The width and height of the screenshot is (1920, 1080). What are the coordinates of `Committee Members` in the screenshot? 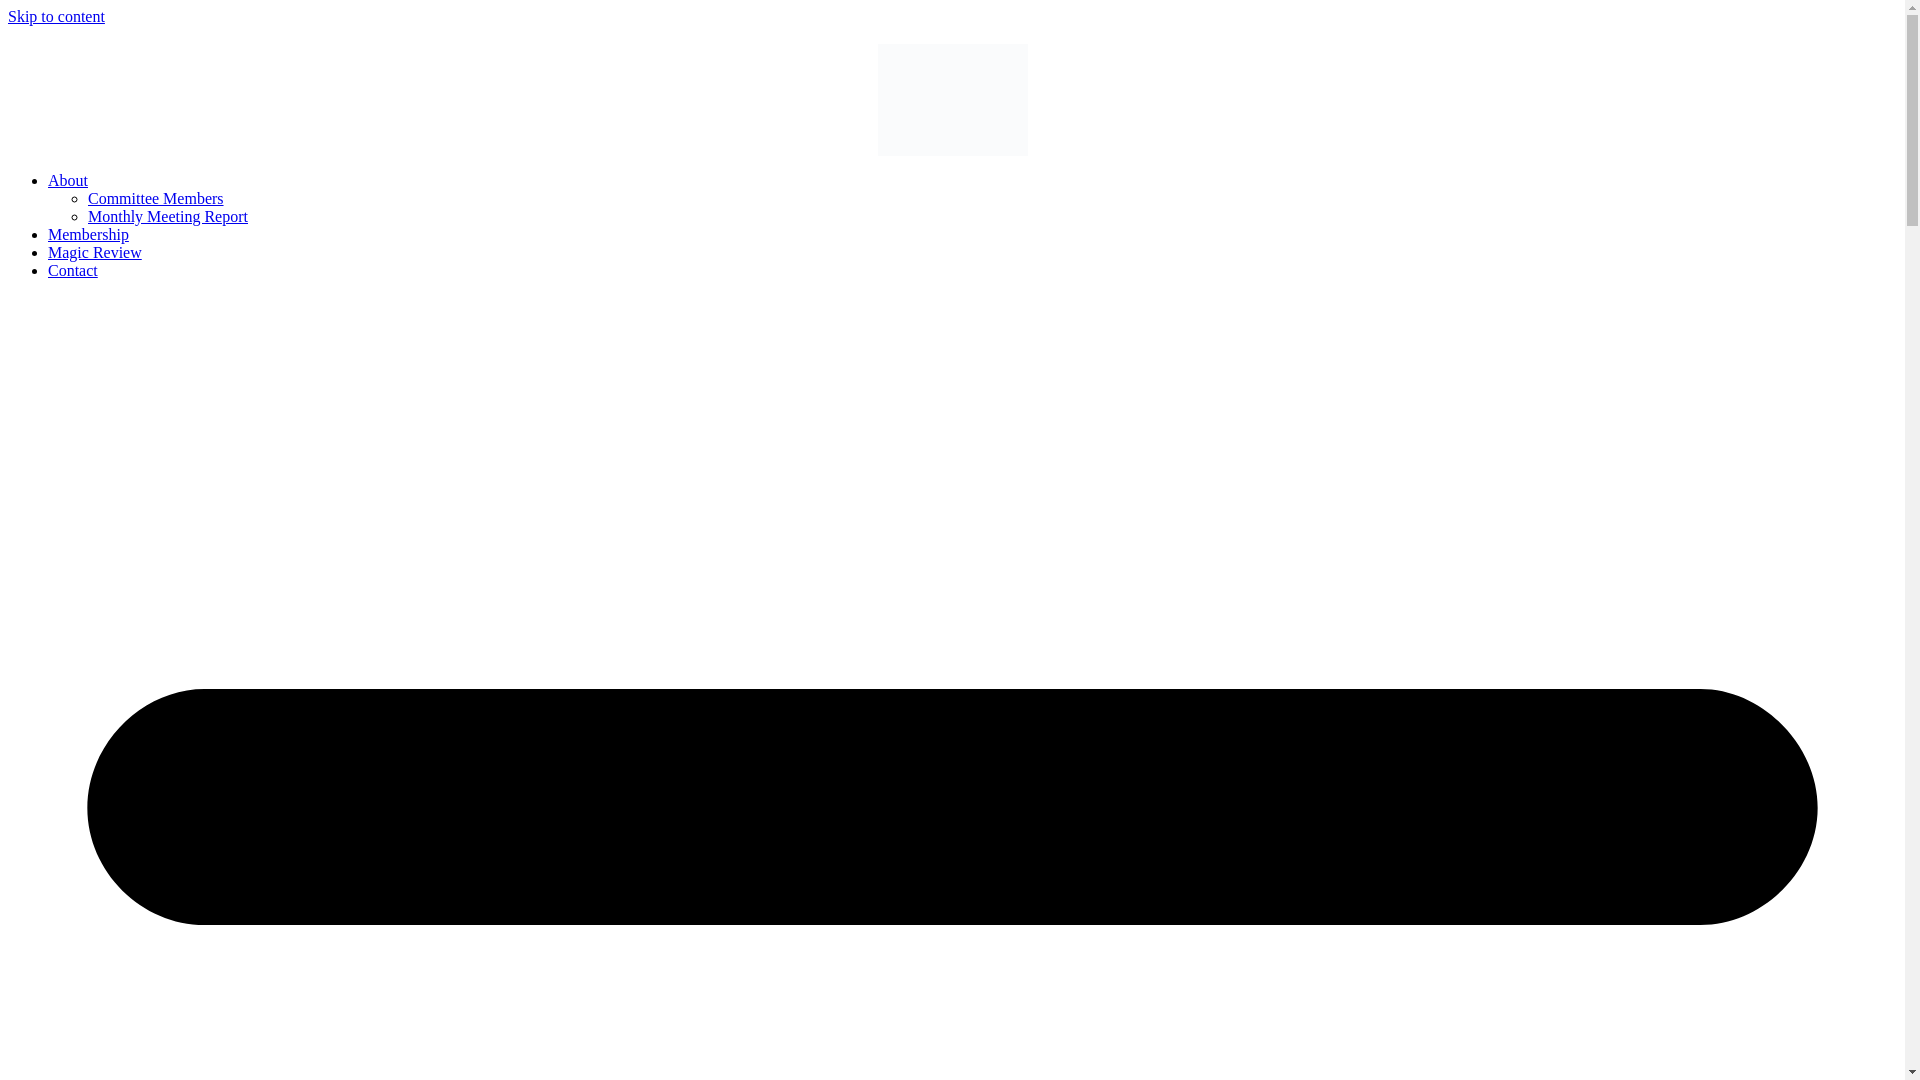 It's located at (156, 198).